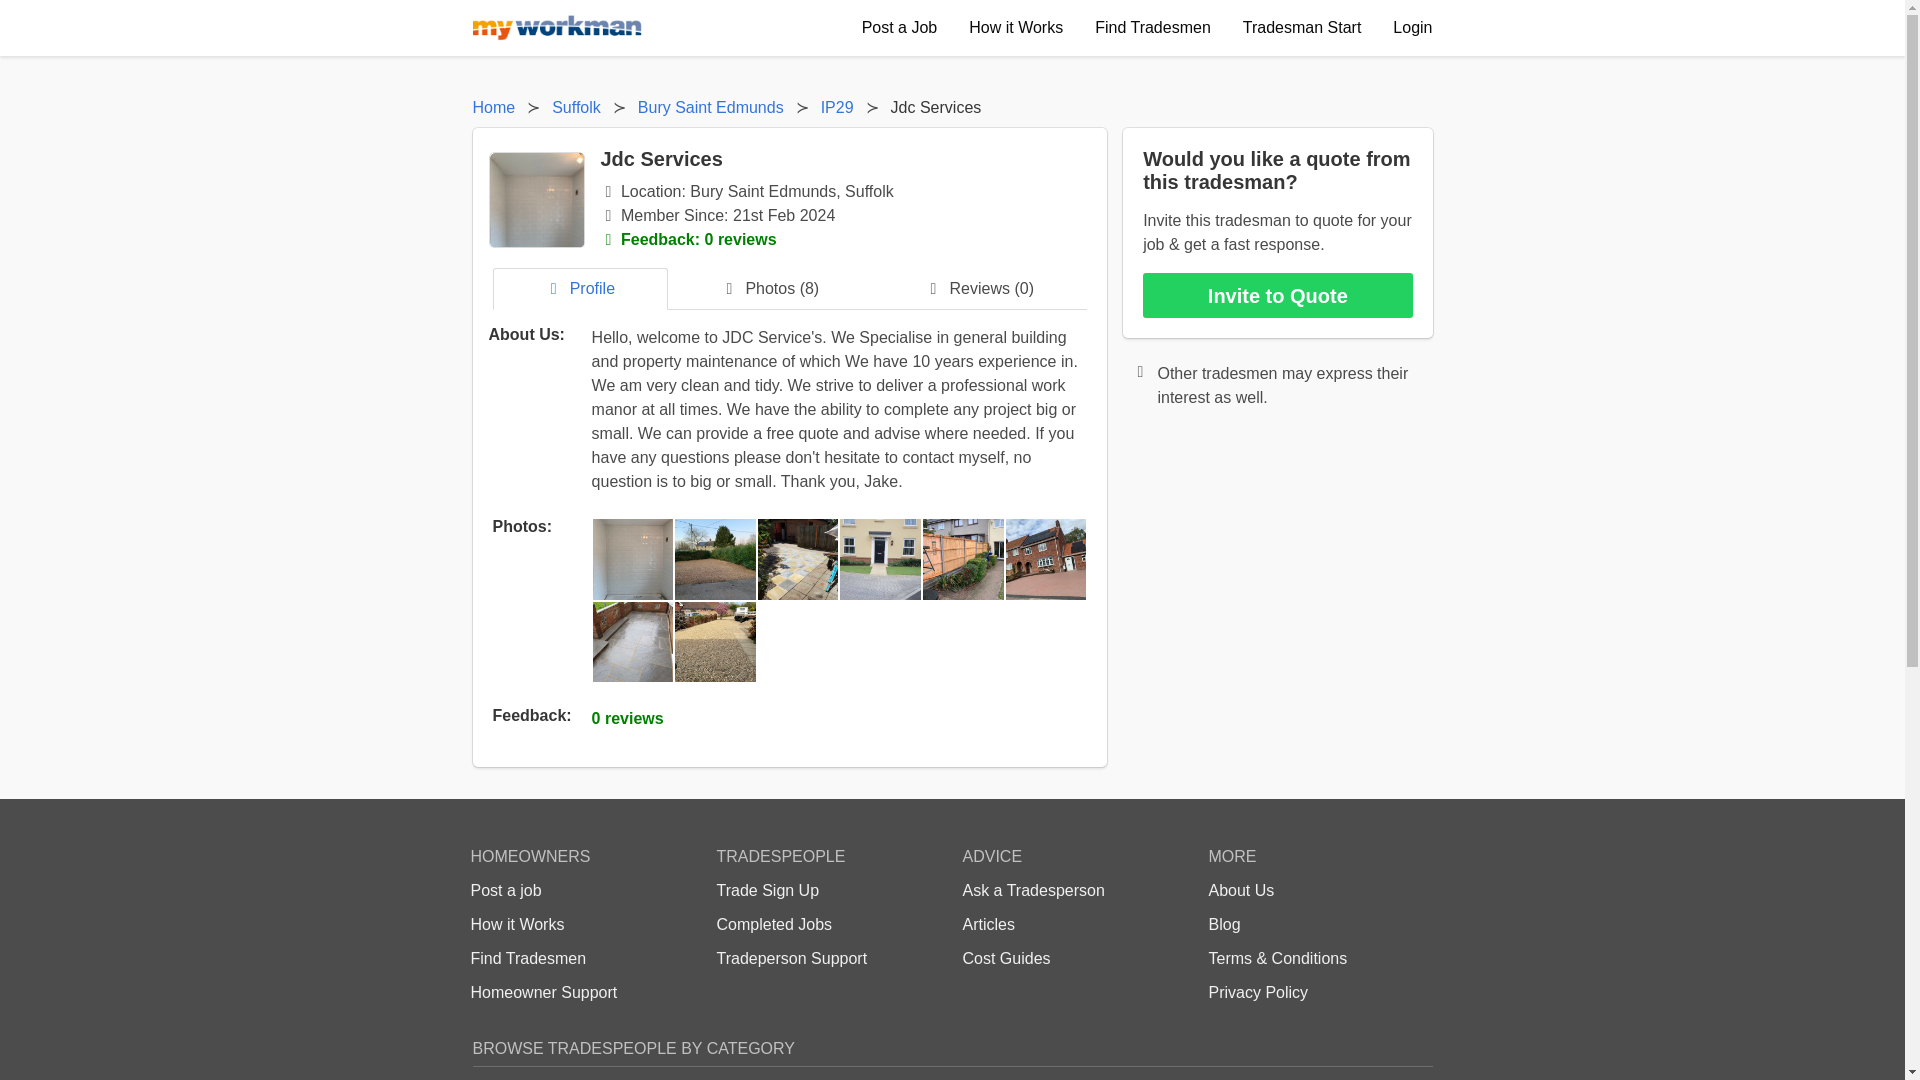 The width and height of the screenshot is (1920, 1080). I want to click on Browse our list of recommended tradesmen, so click(1152, 28).